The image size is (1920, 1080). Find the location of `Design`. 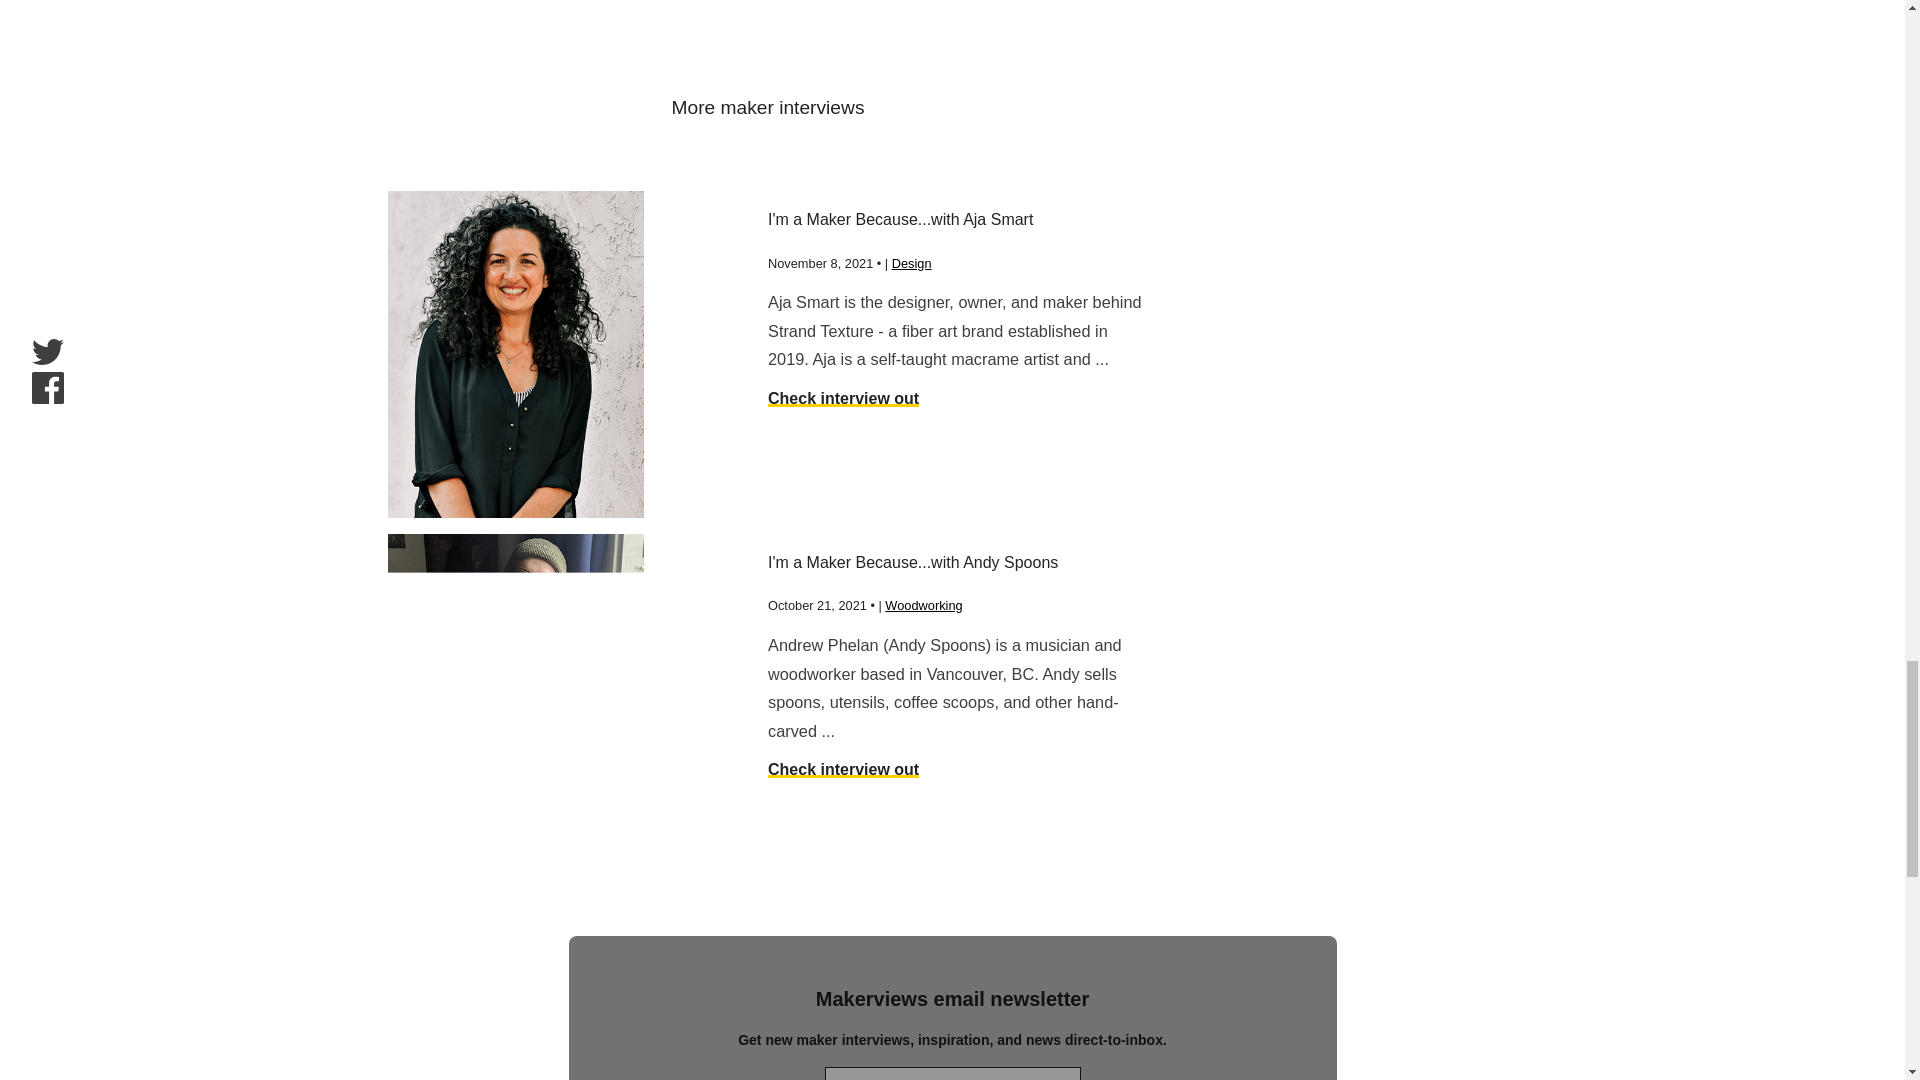

Design is located at coordinates (912, 263).